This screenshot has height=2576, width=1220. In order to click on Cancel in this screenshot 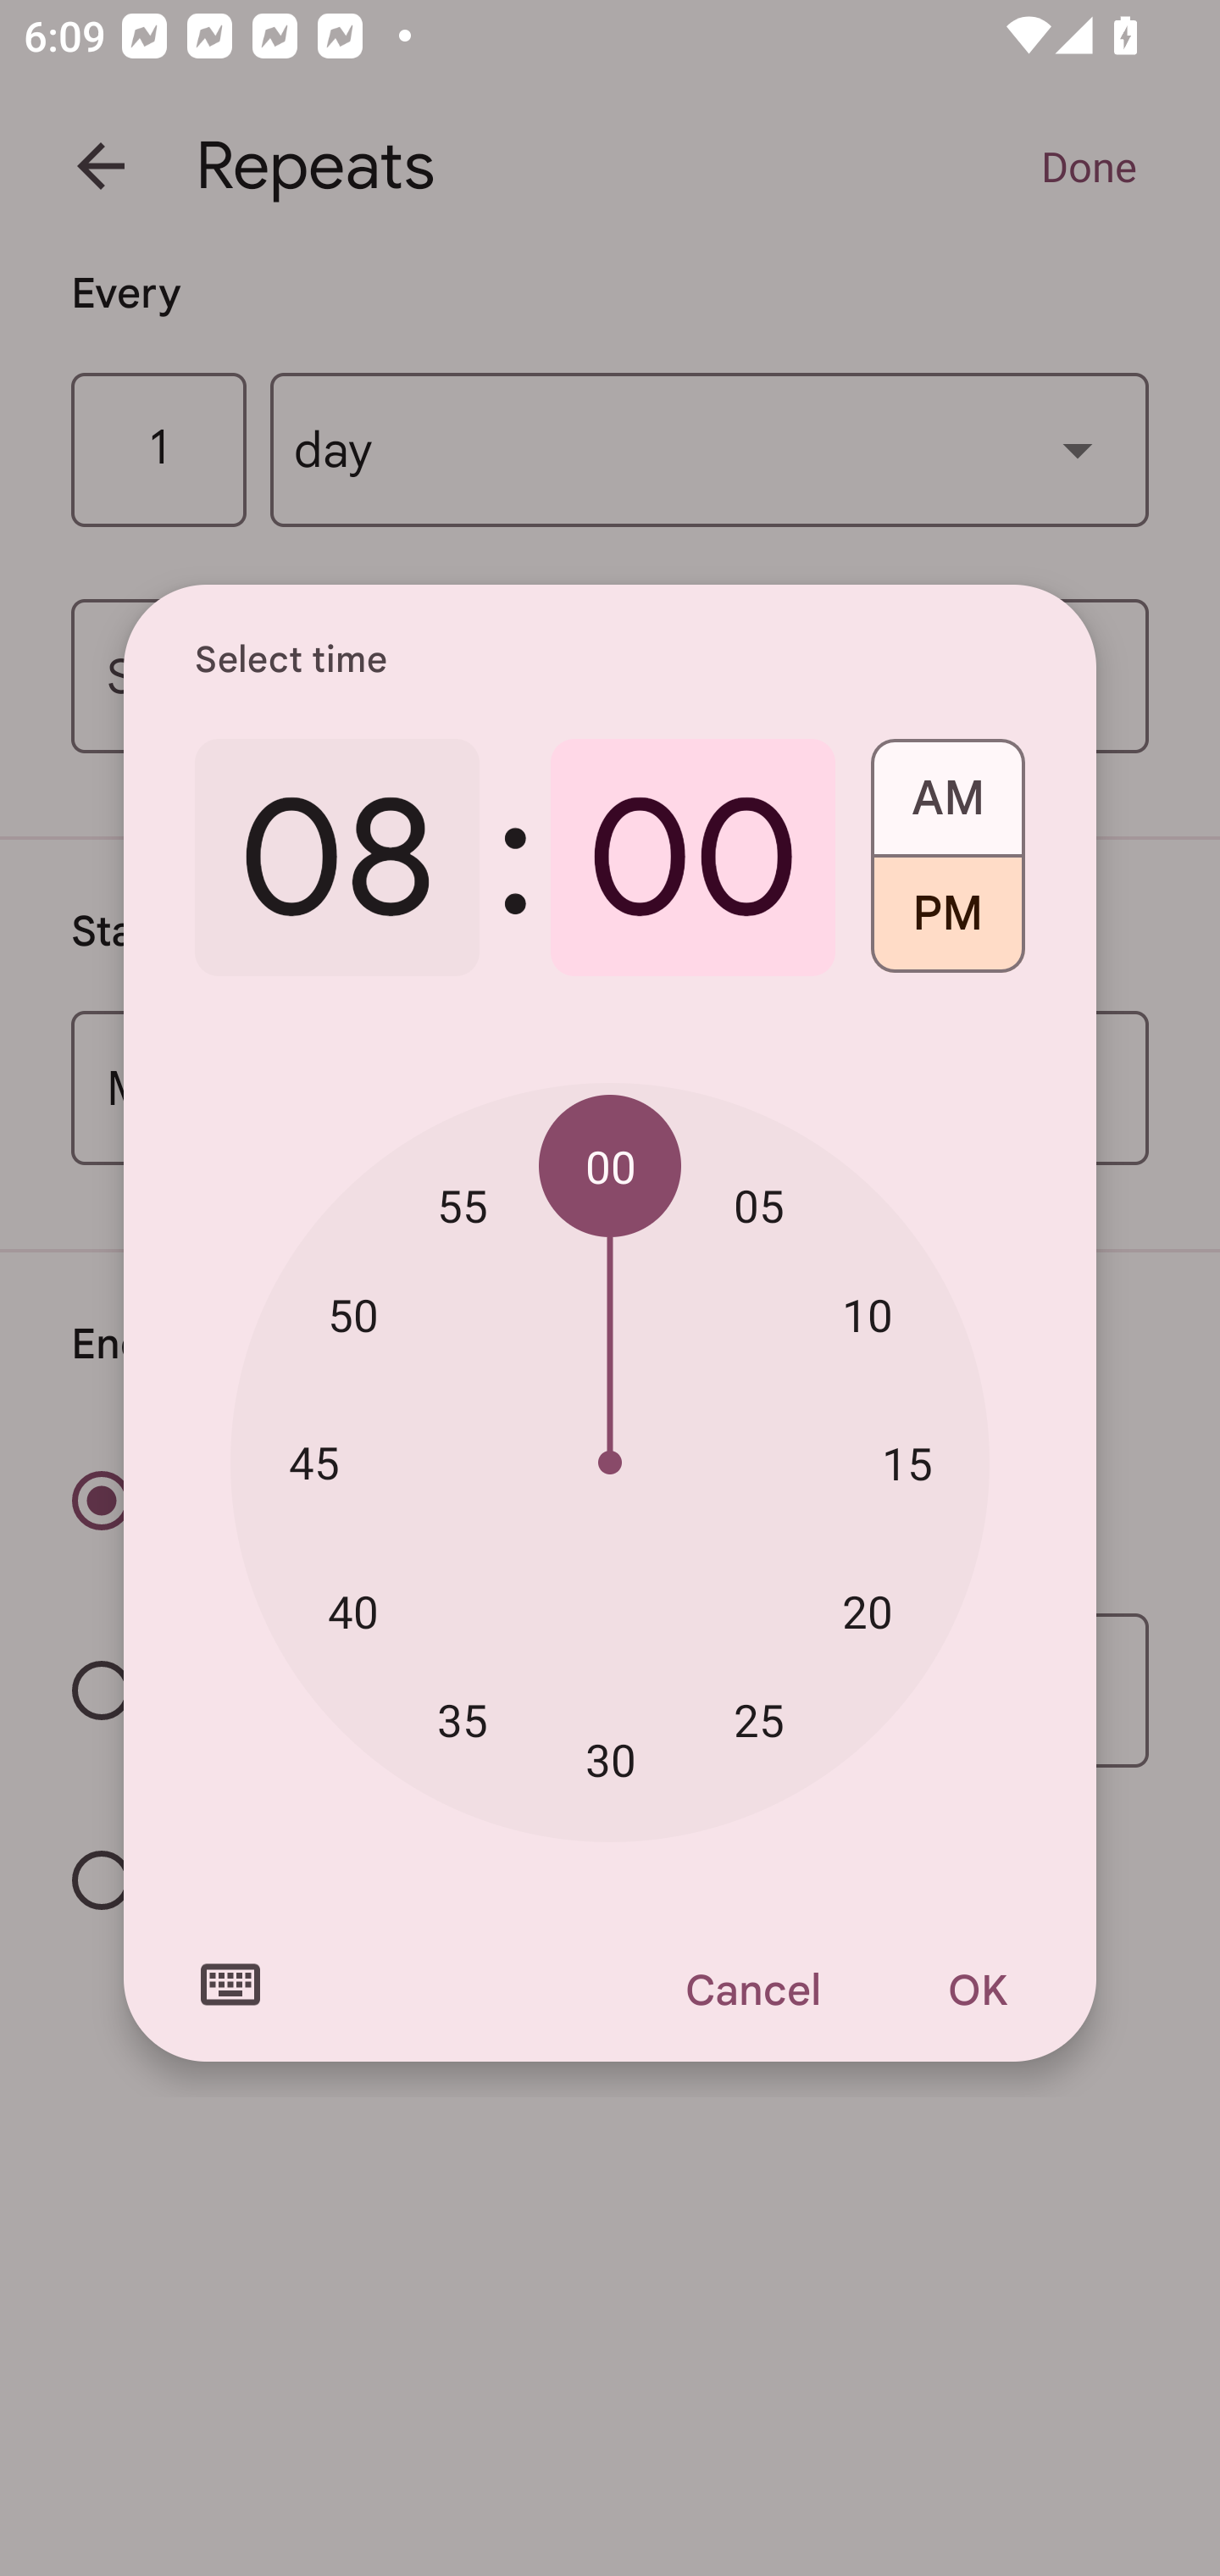, I will do `click(751, 1990)`.